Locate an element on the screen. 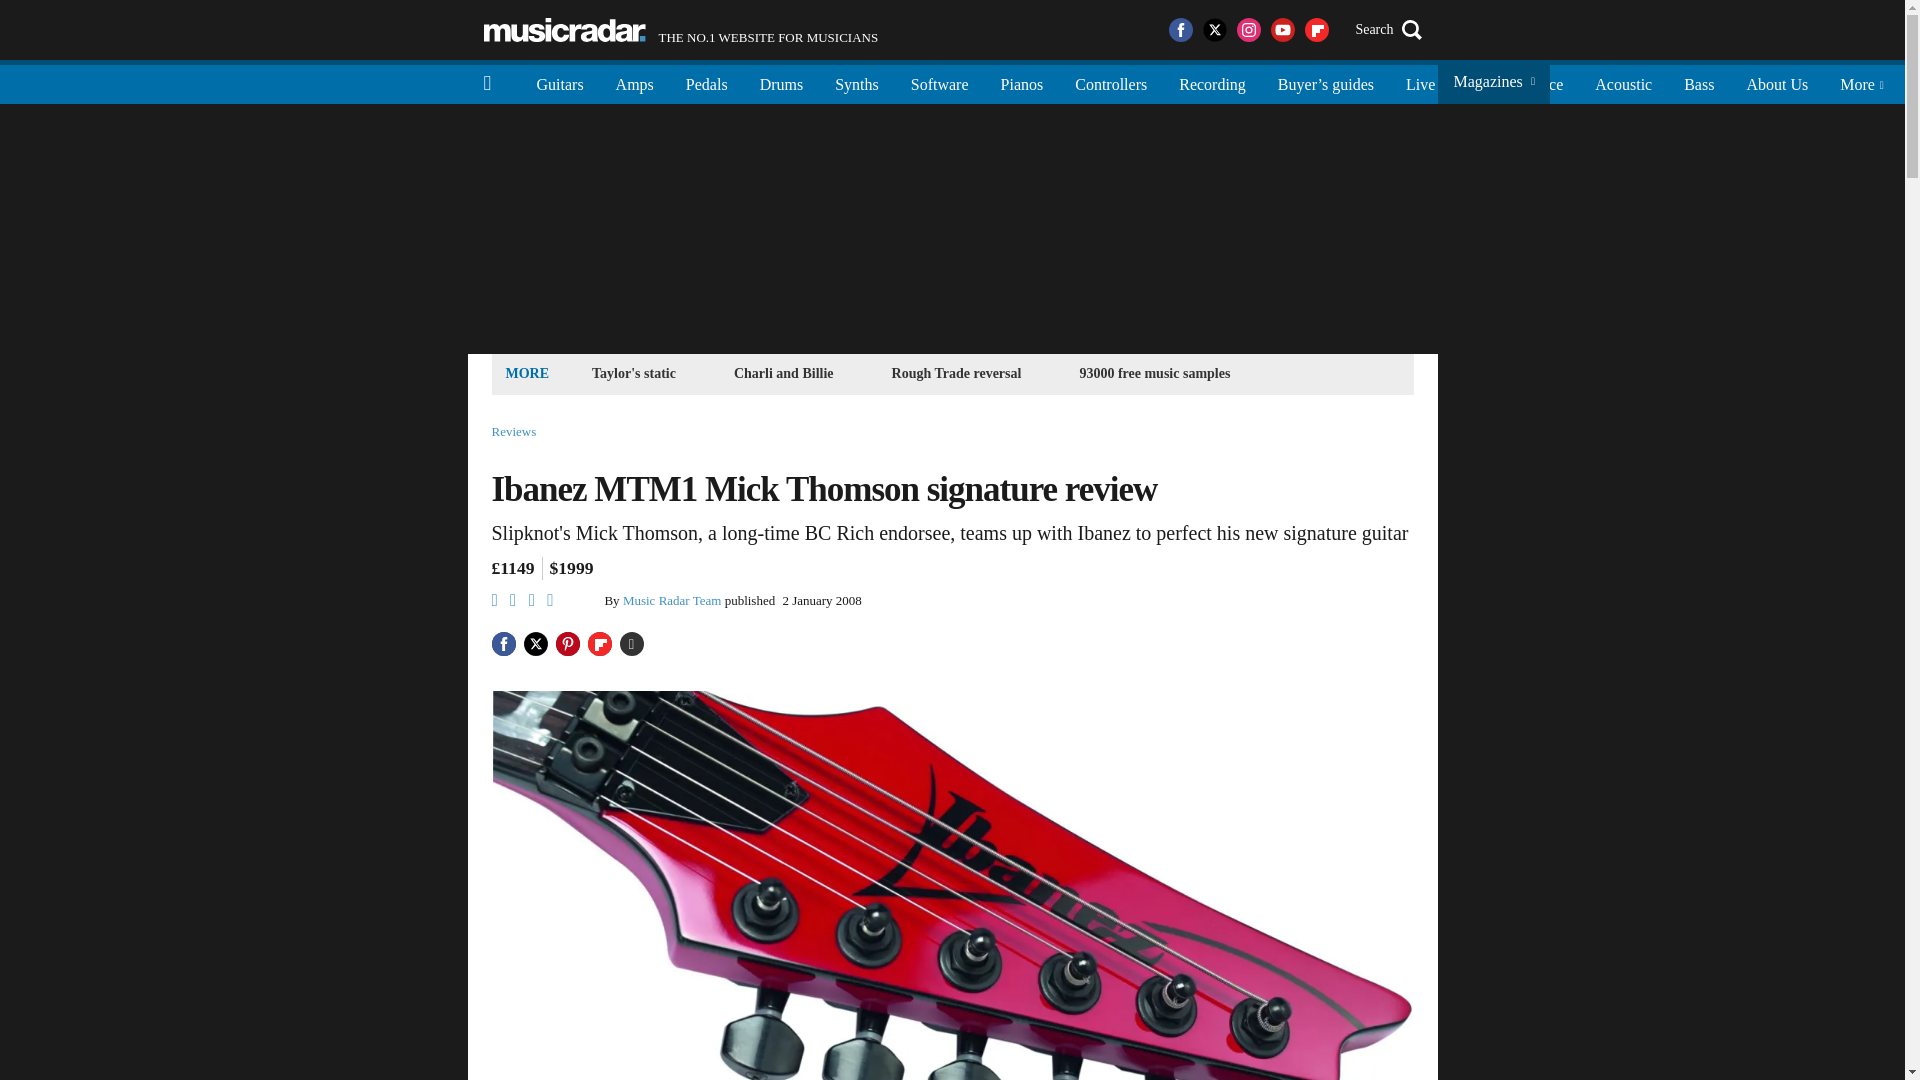 The image size is (1920, 1080). Synths is located at coordinates (856, 82).